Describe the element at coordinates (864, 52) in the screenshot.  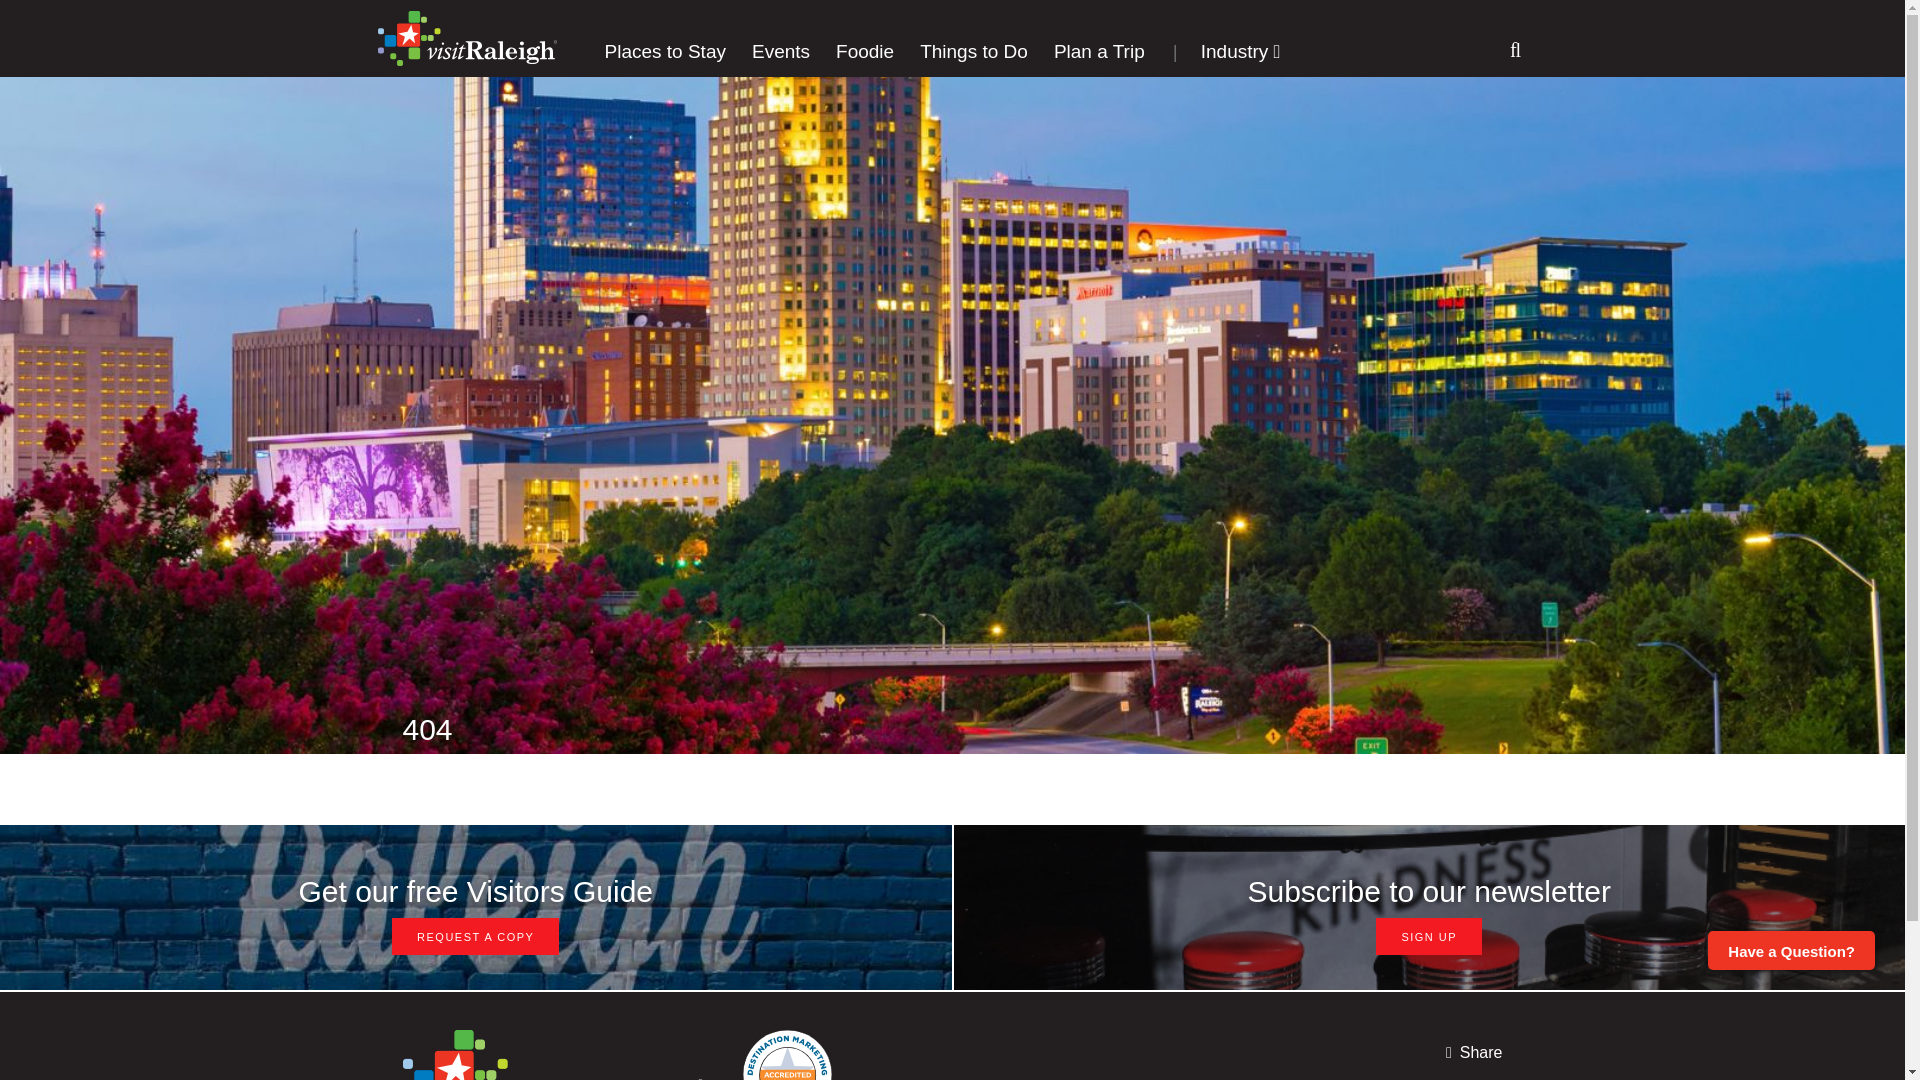
I see `Foodie` at that location.